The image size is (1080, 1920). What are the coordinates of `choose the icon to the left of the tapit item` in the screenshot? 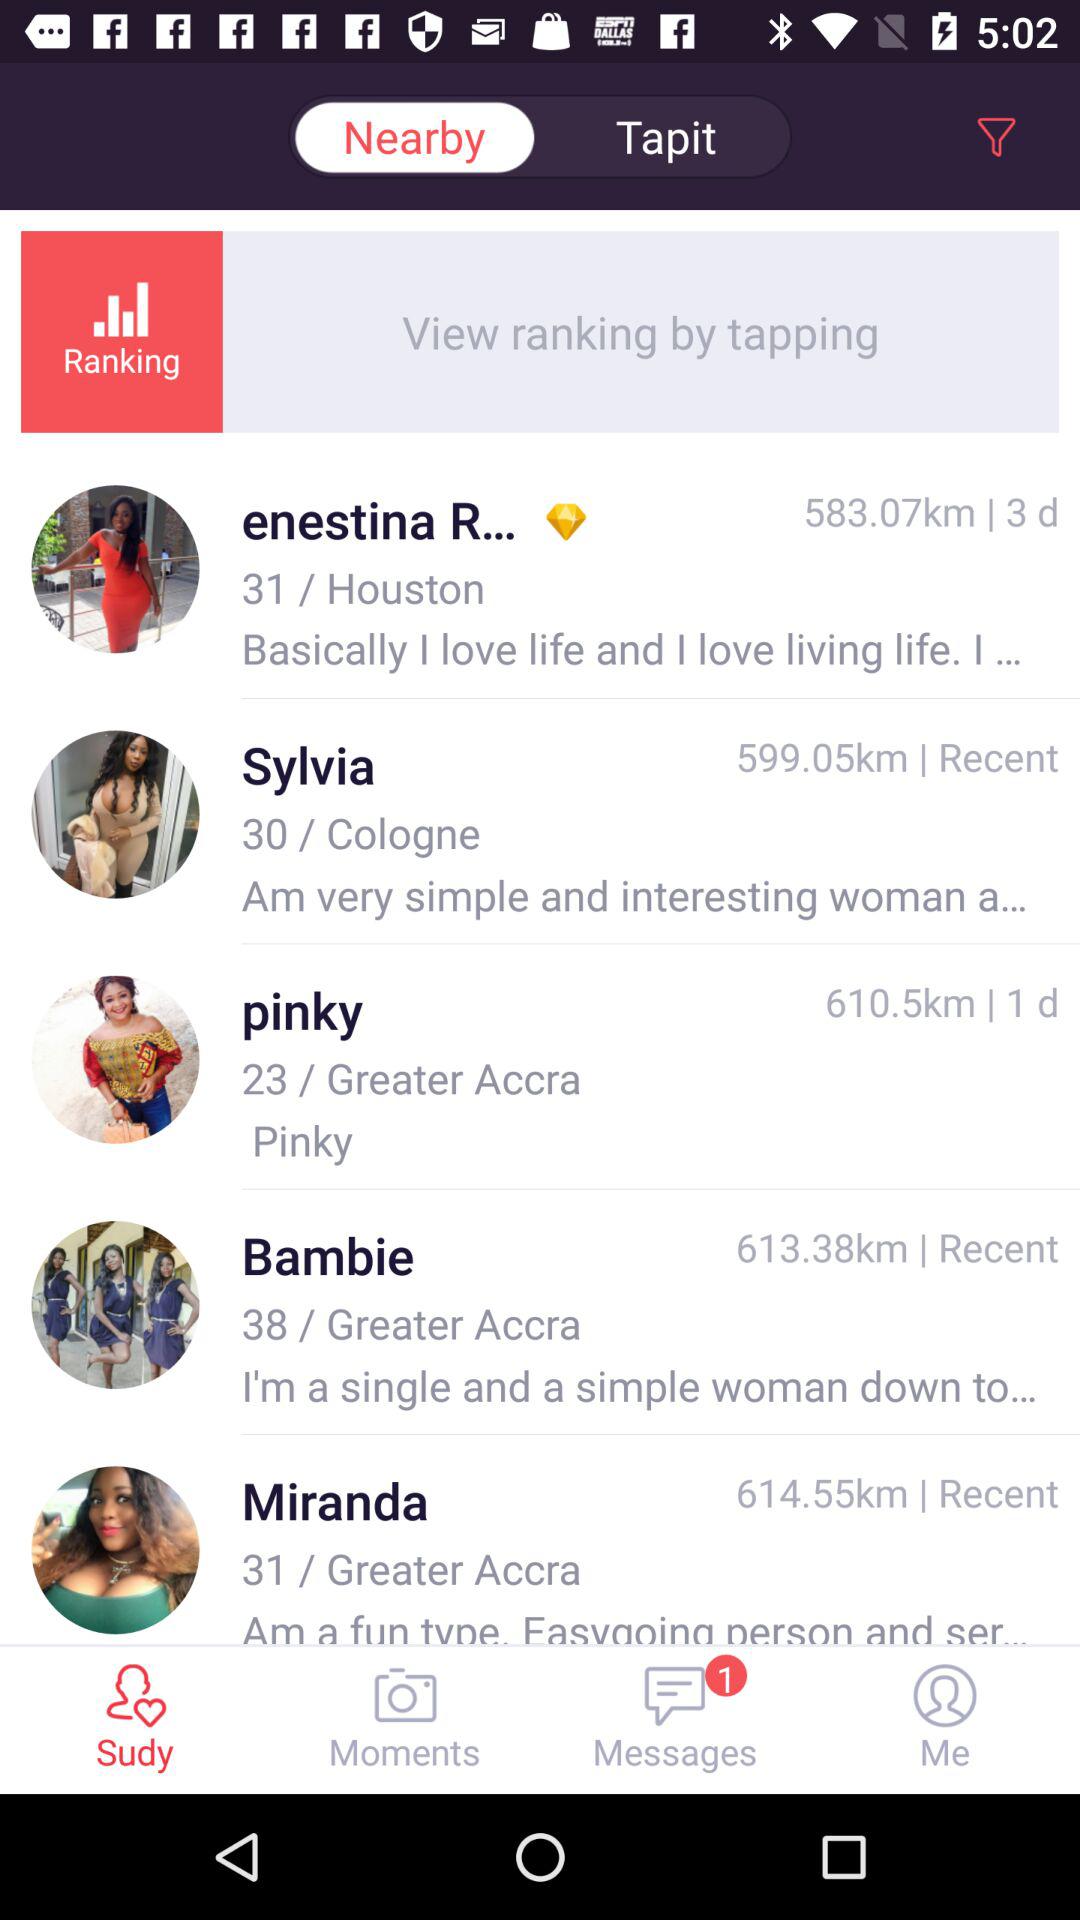 It's located at (414, 136).